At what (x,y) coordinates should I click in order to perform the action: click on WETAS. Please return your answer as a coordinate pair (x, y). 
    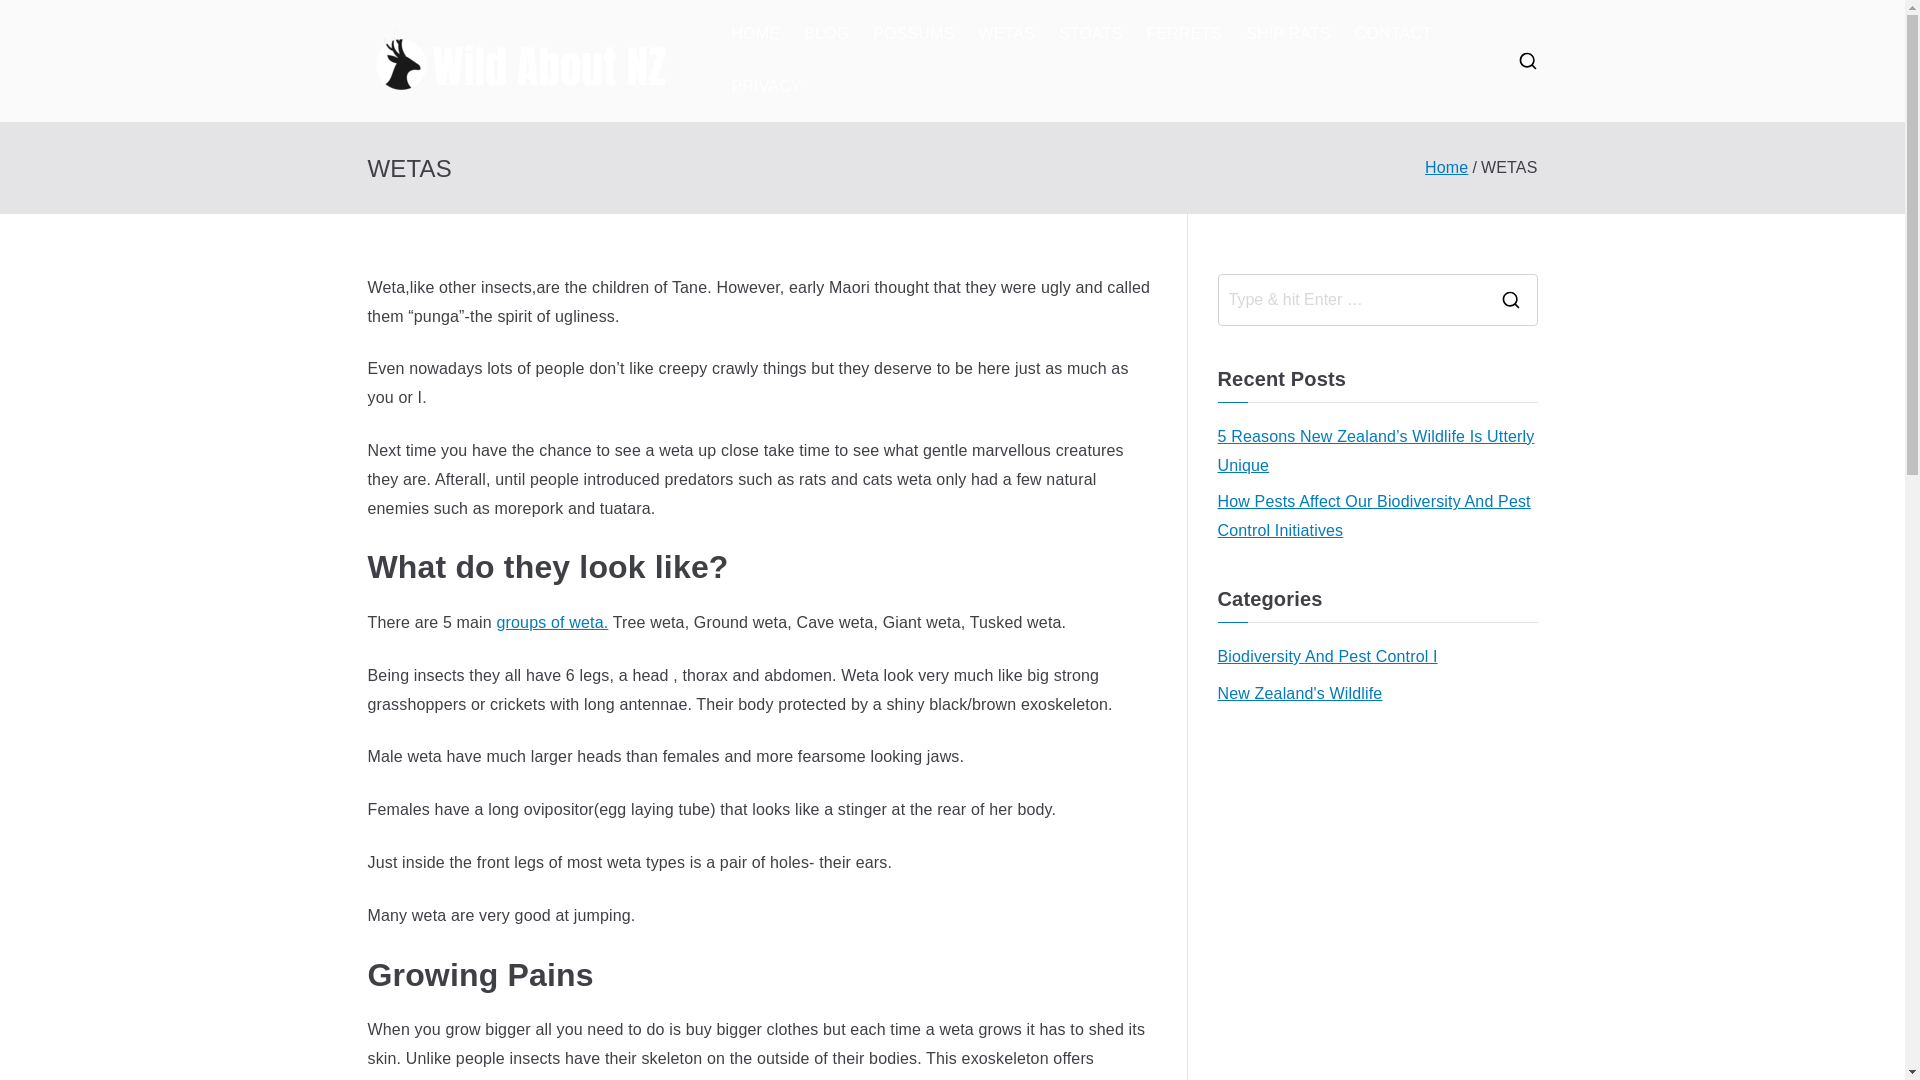
    Looking at the image, I should click on (1006, 34).